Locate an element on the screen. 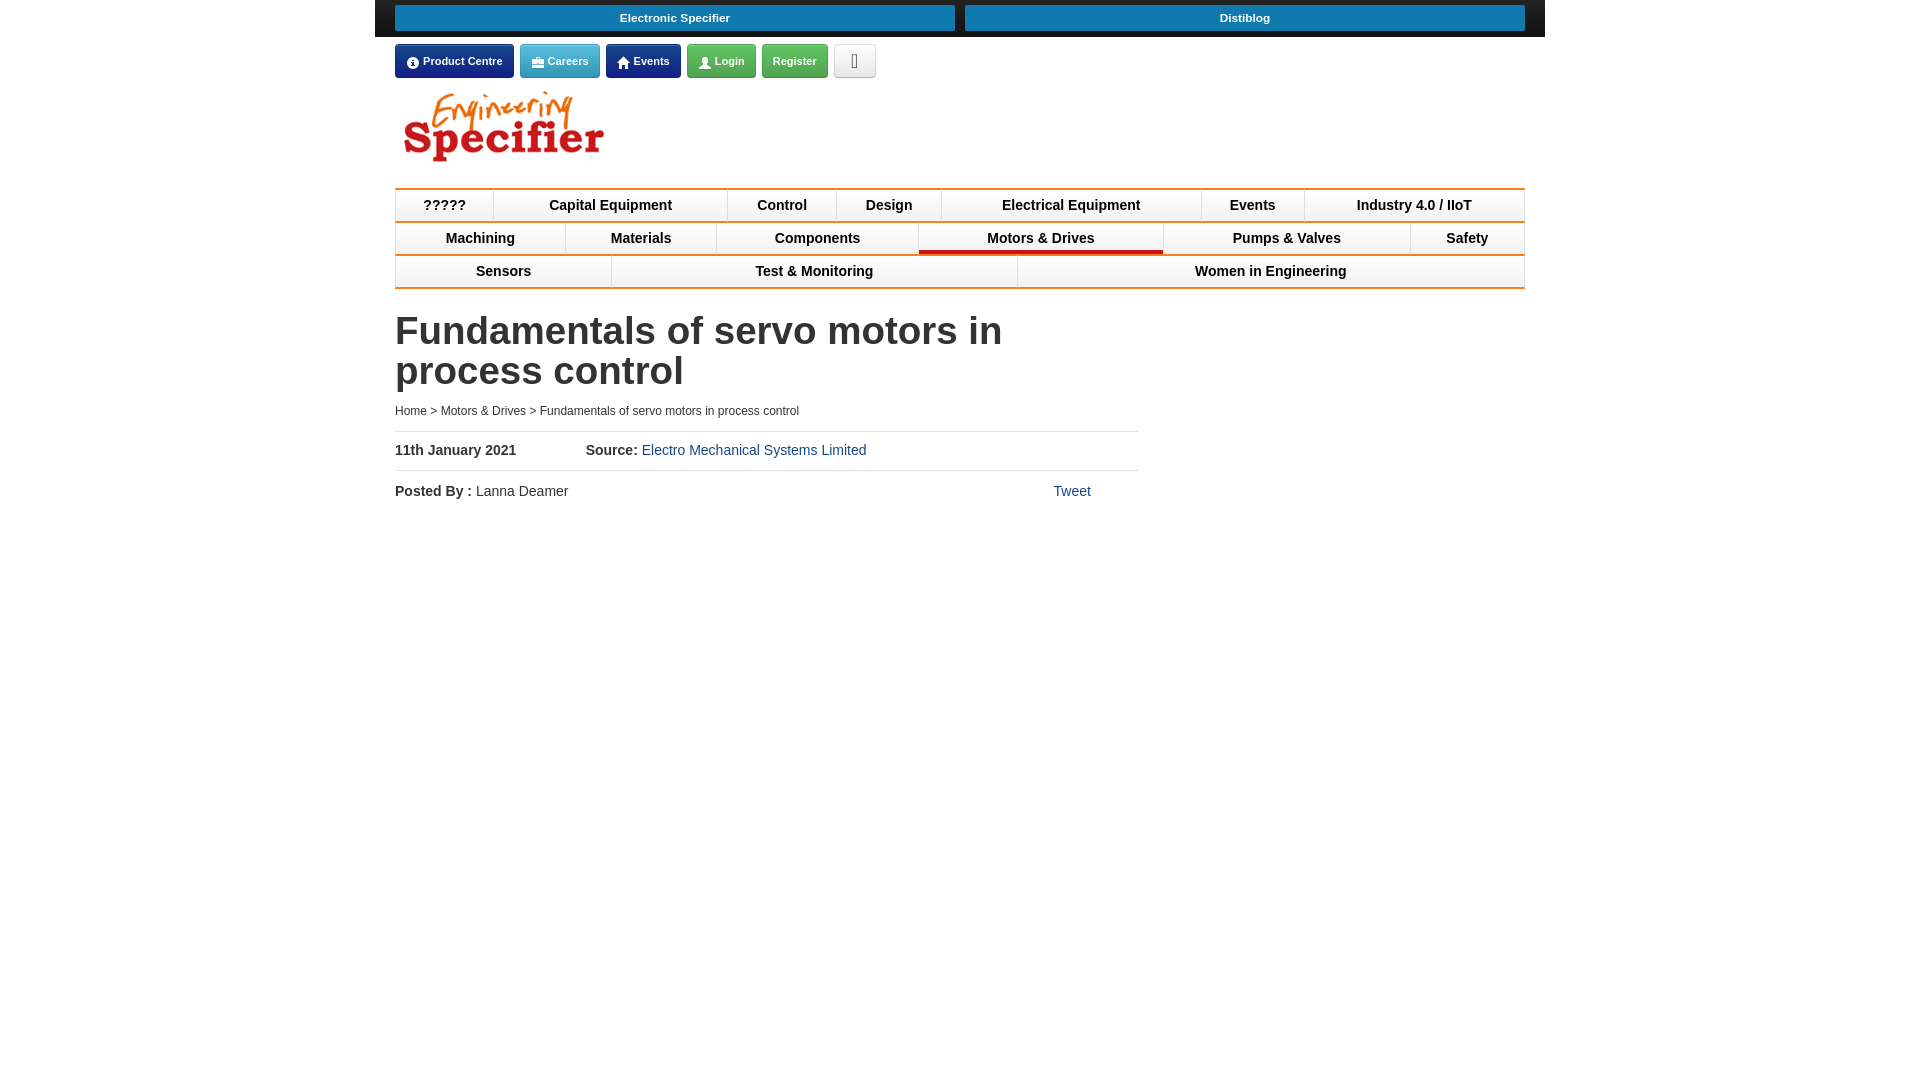  Product Centre is located at coordinates (412, 63).